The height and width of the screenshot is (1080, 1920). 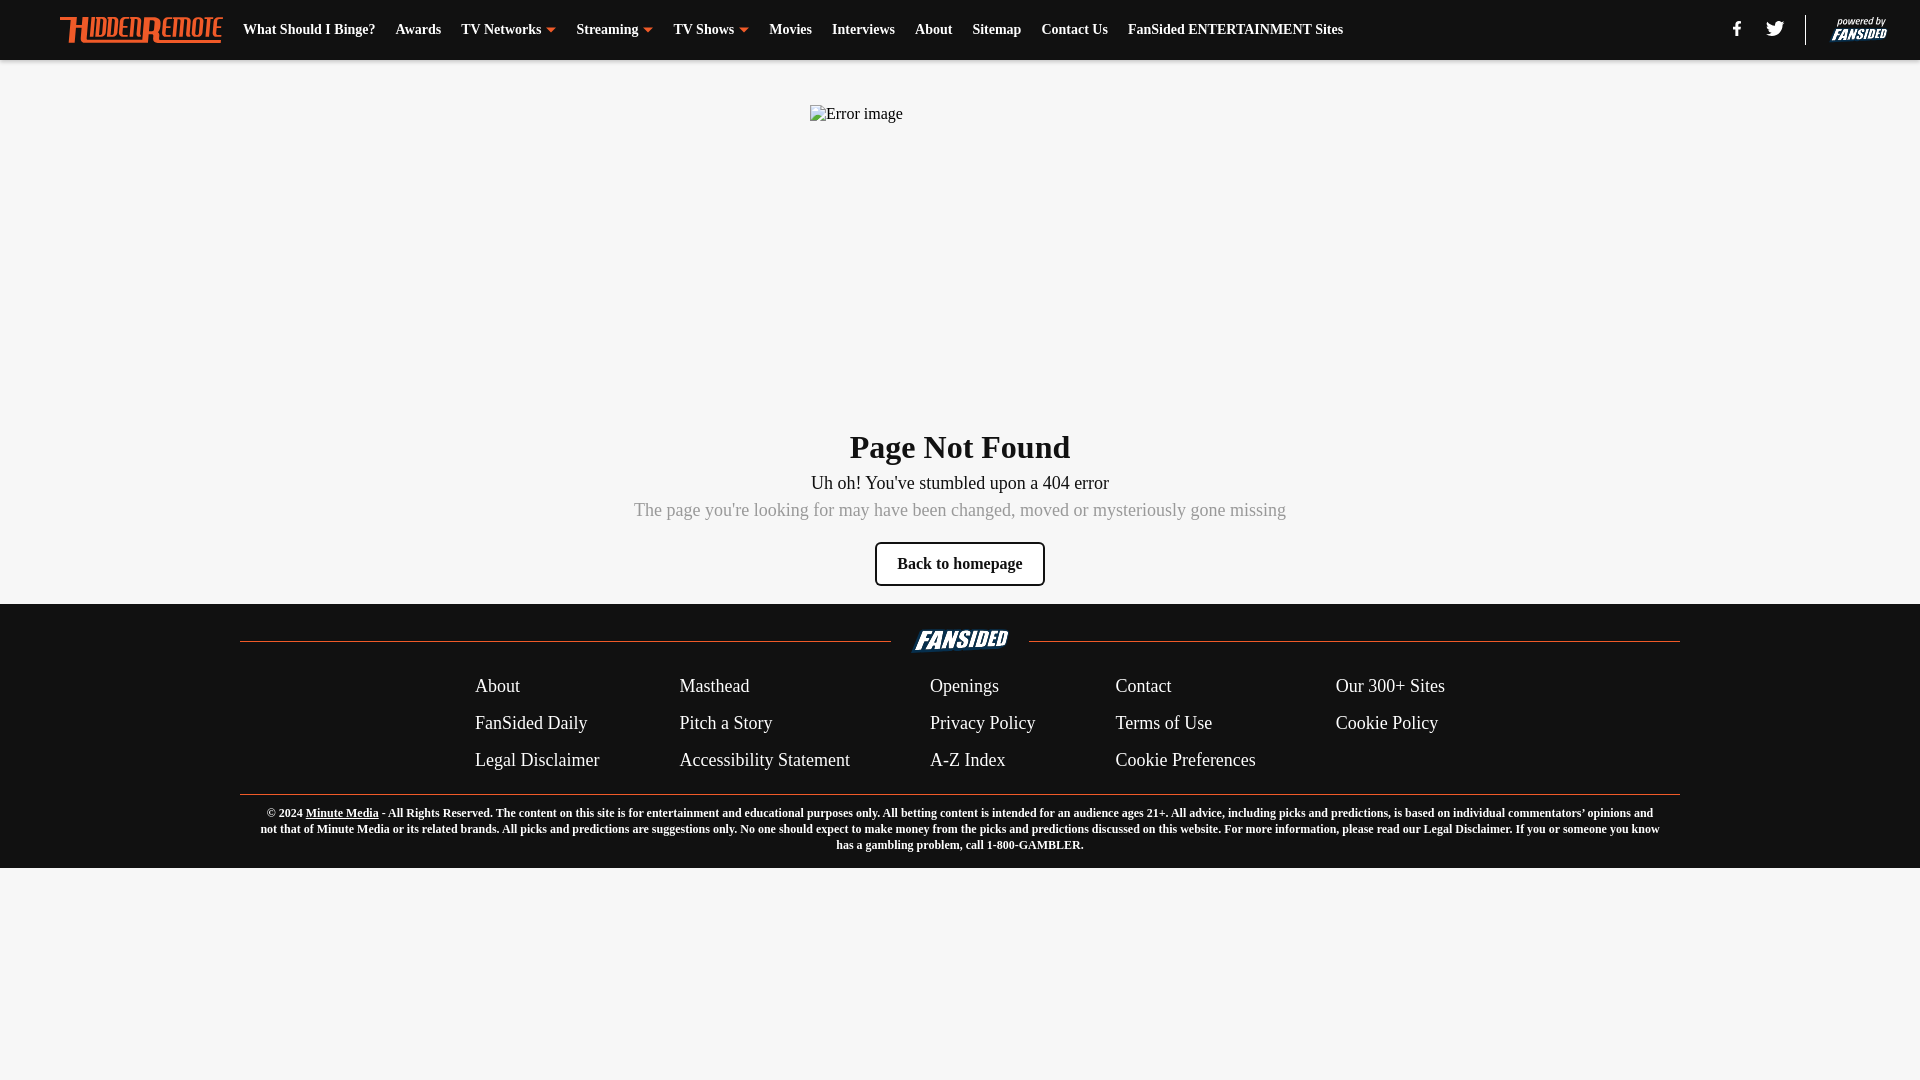 What do you see at coordinates (497, 686) in the screenshot?
I see `About` at bounding box center [497, 686].